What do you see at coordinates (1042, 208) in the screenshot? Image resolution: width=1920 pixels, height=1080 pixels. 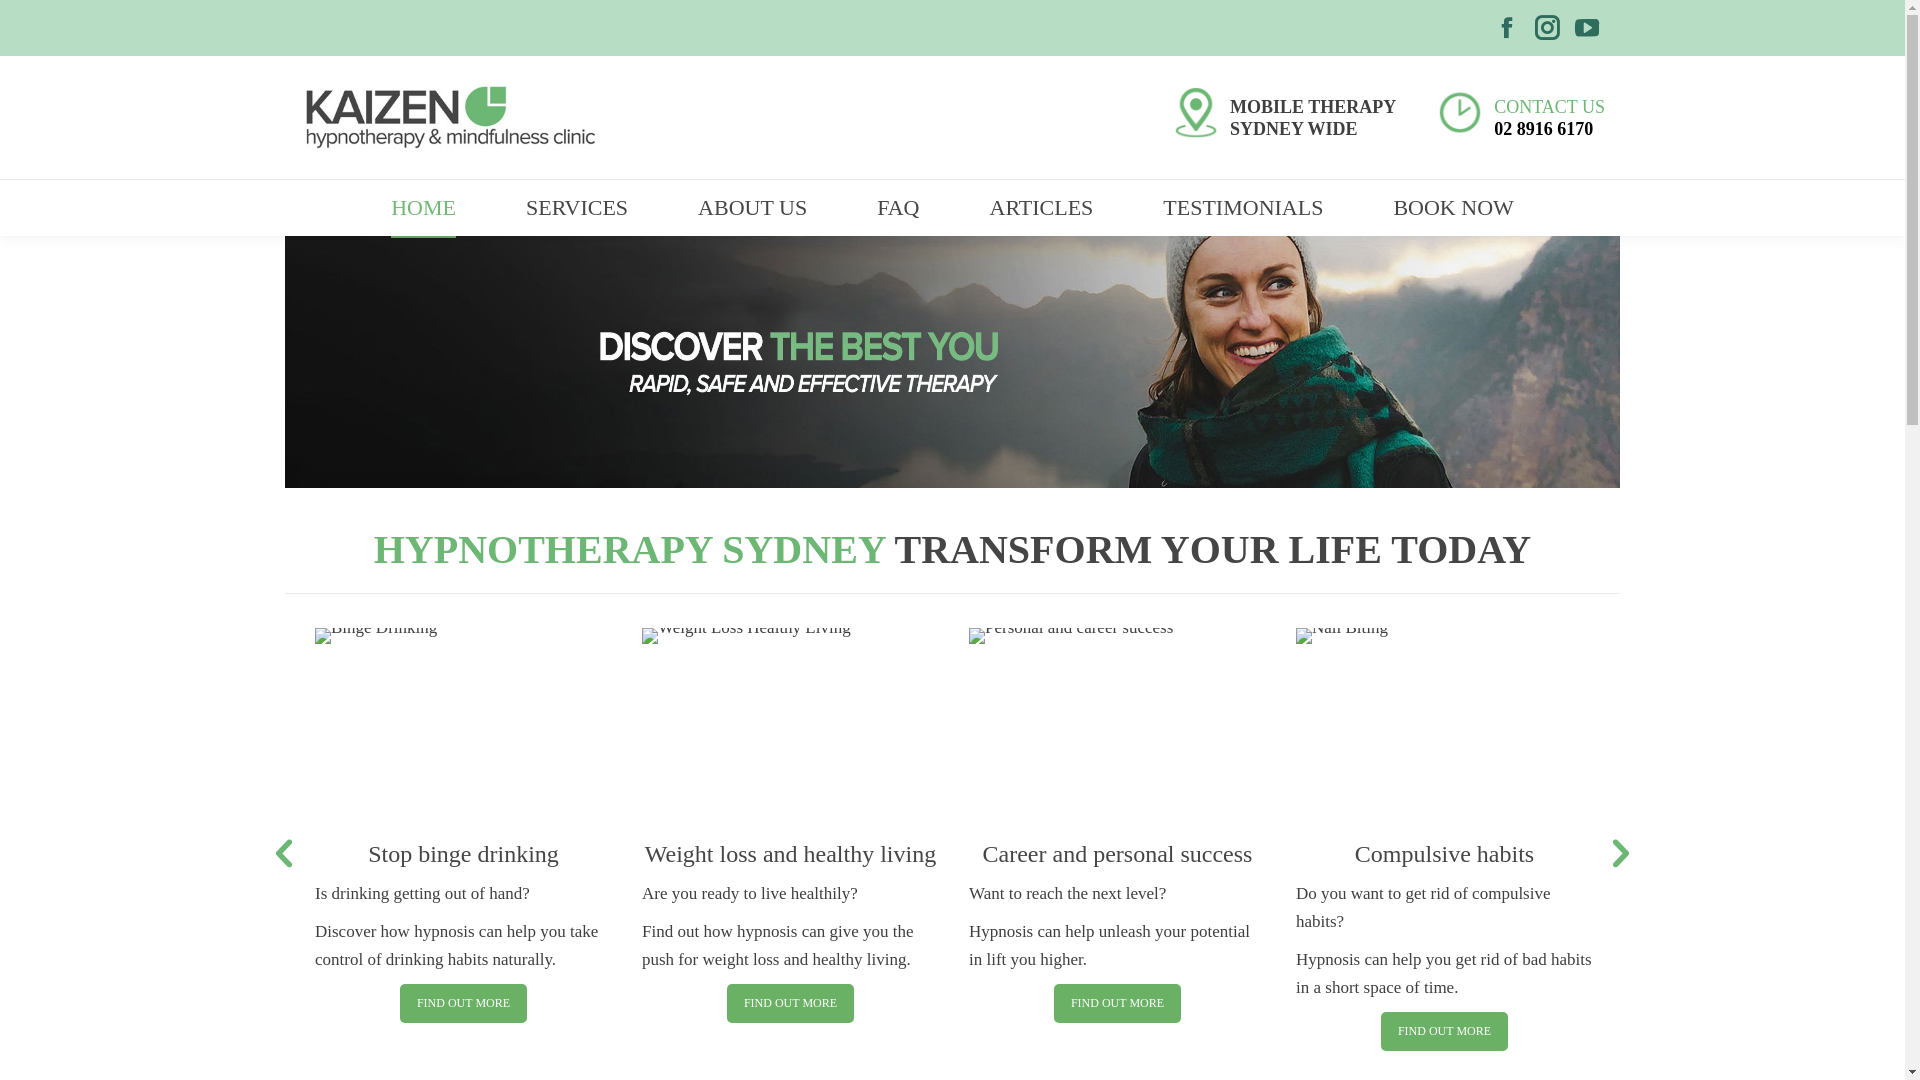 I see `ARTICLES` at bounding box center [1042, 208].